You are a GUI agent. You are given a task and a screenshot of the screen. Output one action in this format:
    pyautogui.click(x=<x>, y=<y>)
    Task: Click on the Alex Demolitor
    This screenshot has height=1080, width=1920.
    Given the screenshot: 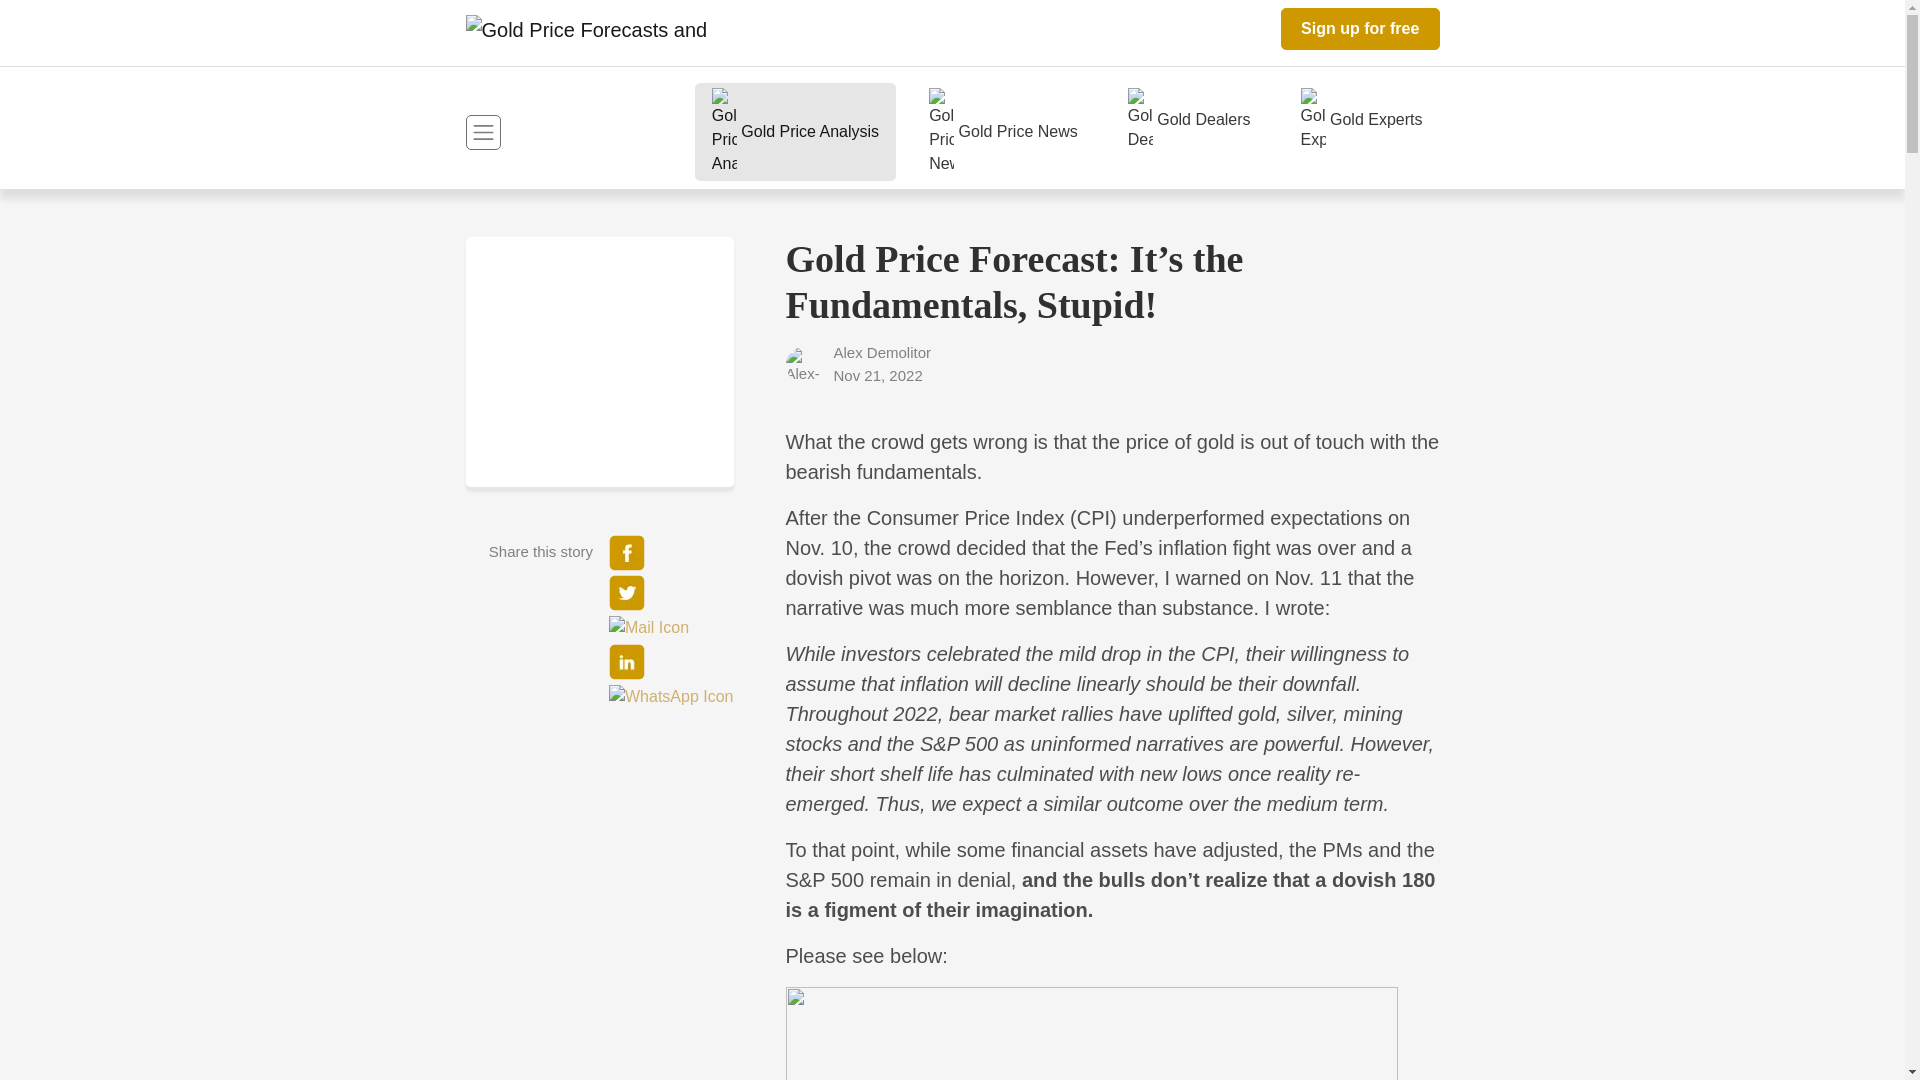 What is the action you would take?
    pyautogui.click(x=858, y=363)
    